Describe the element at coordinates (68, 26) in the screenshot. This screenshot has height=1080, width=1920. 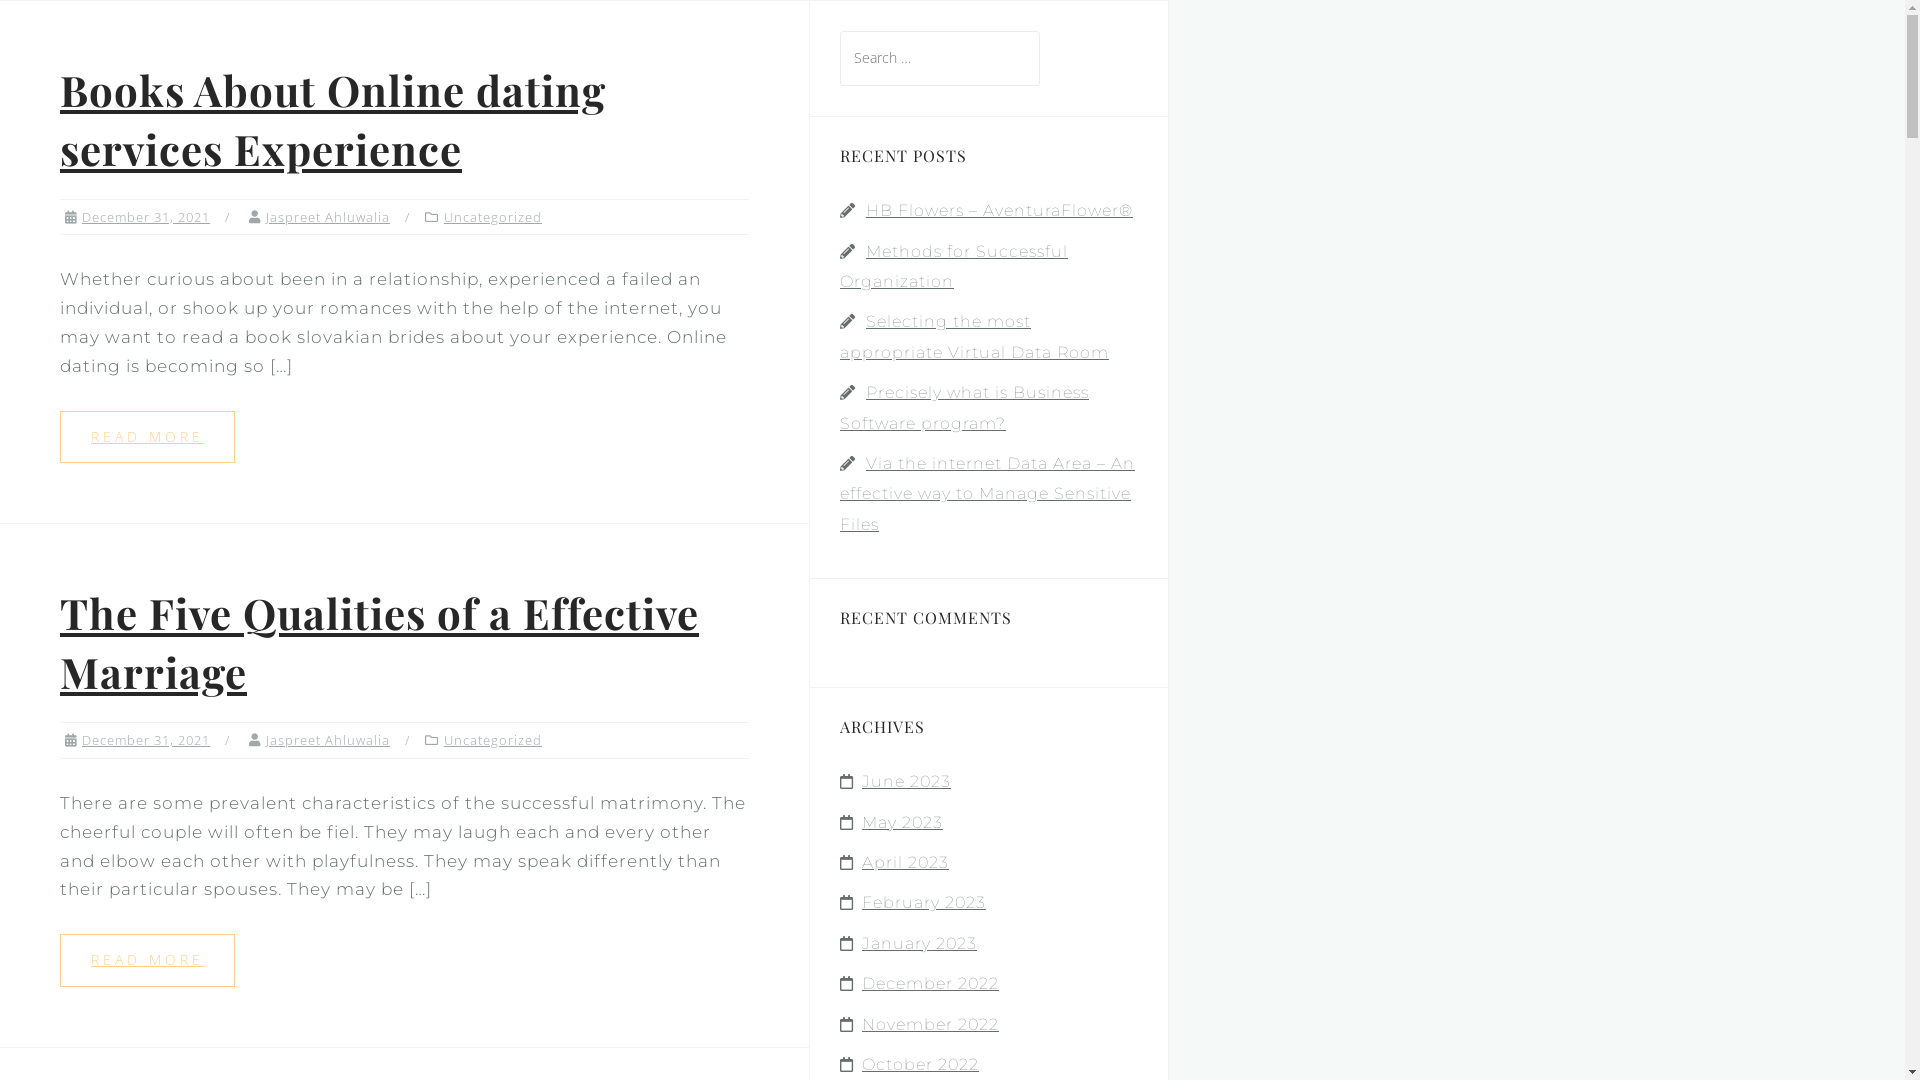
I see `Search` at that location.